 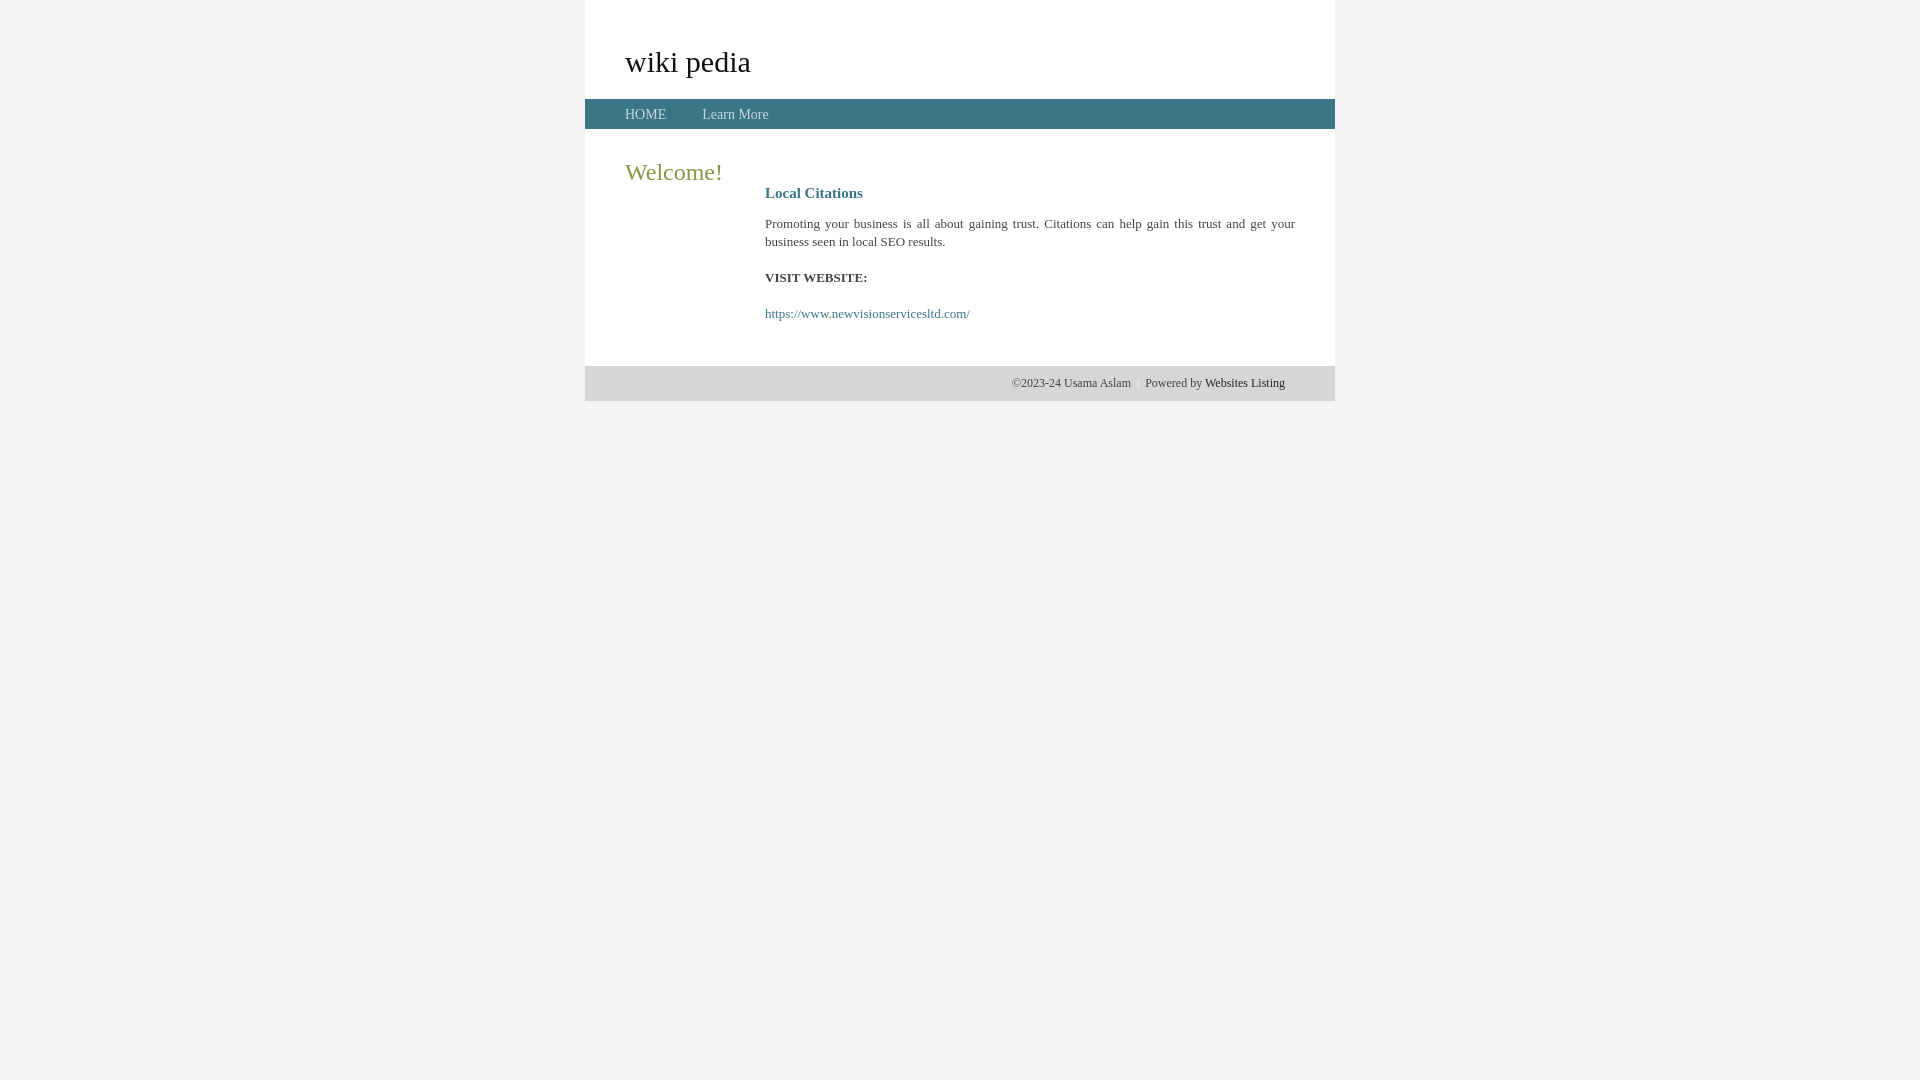 What do you see at coordinates (646, 114) in the screenshot?
I see `HOME` at bounding box center [646, 114].